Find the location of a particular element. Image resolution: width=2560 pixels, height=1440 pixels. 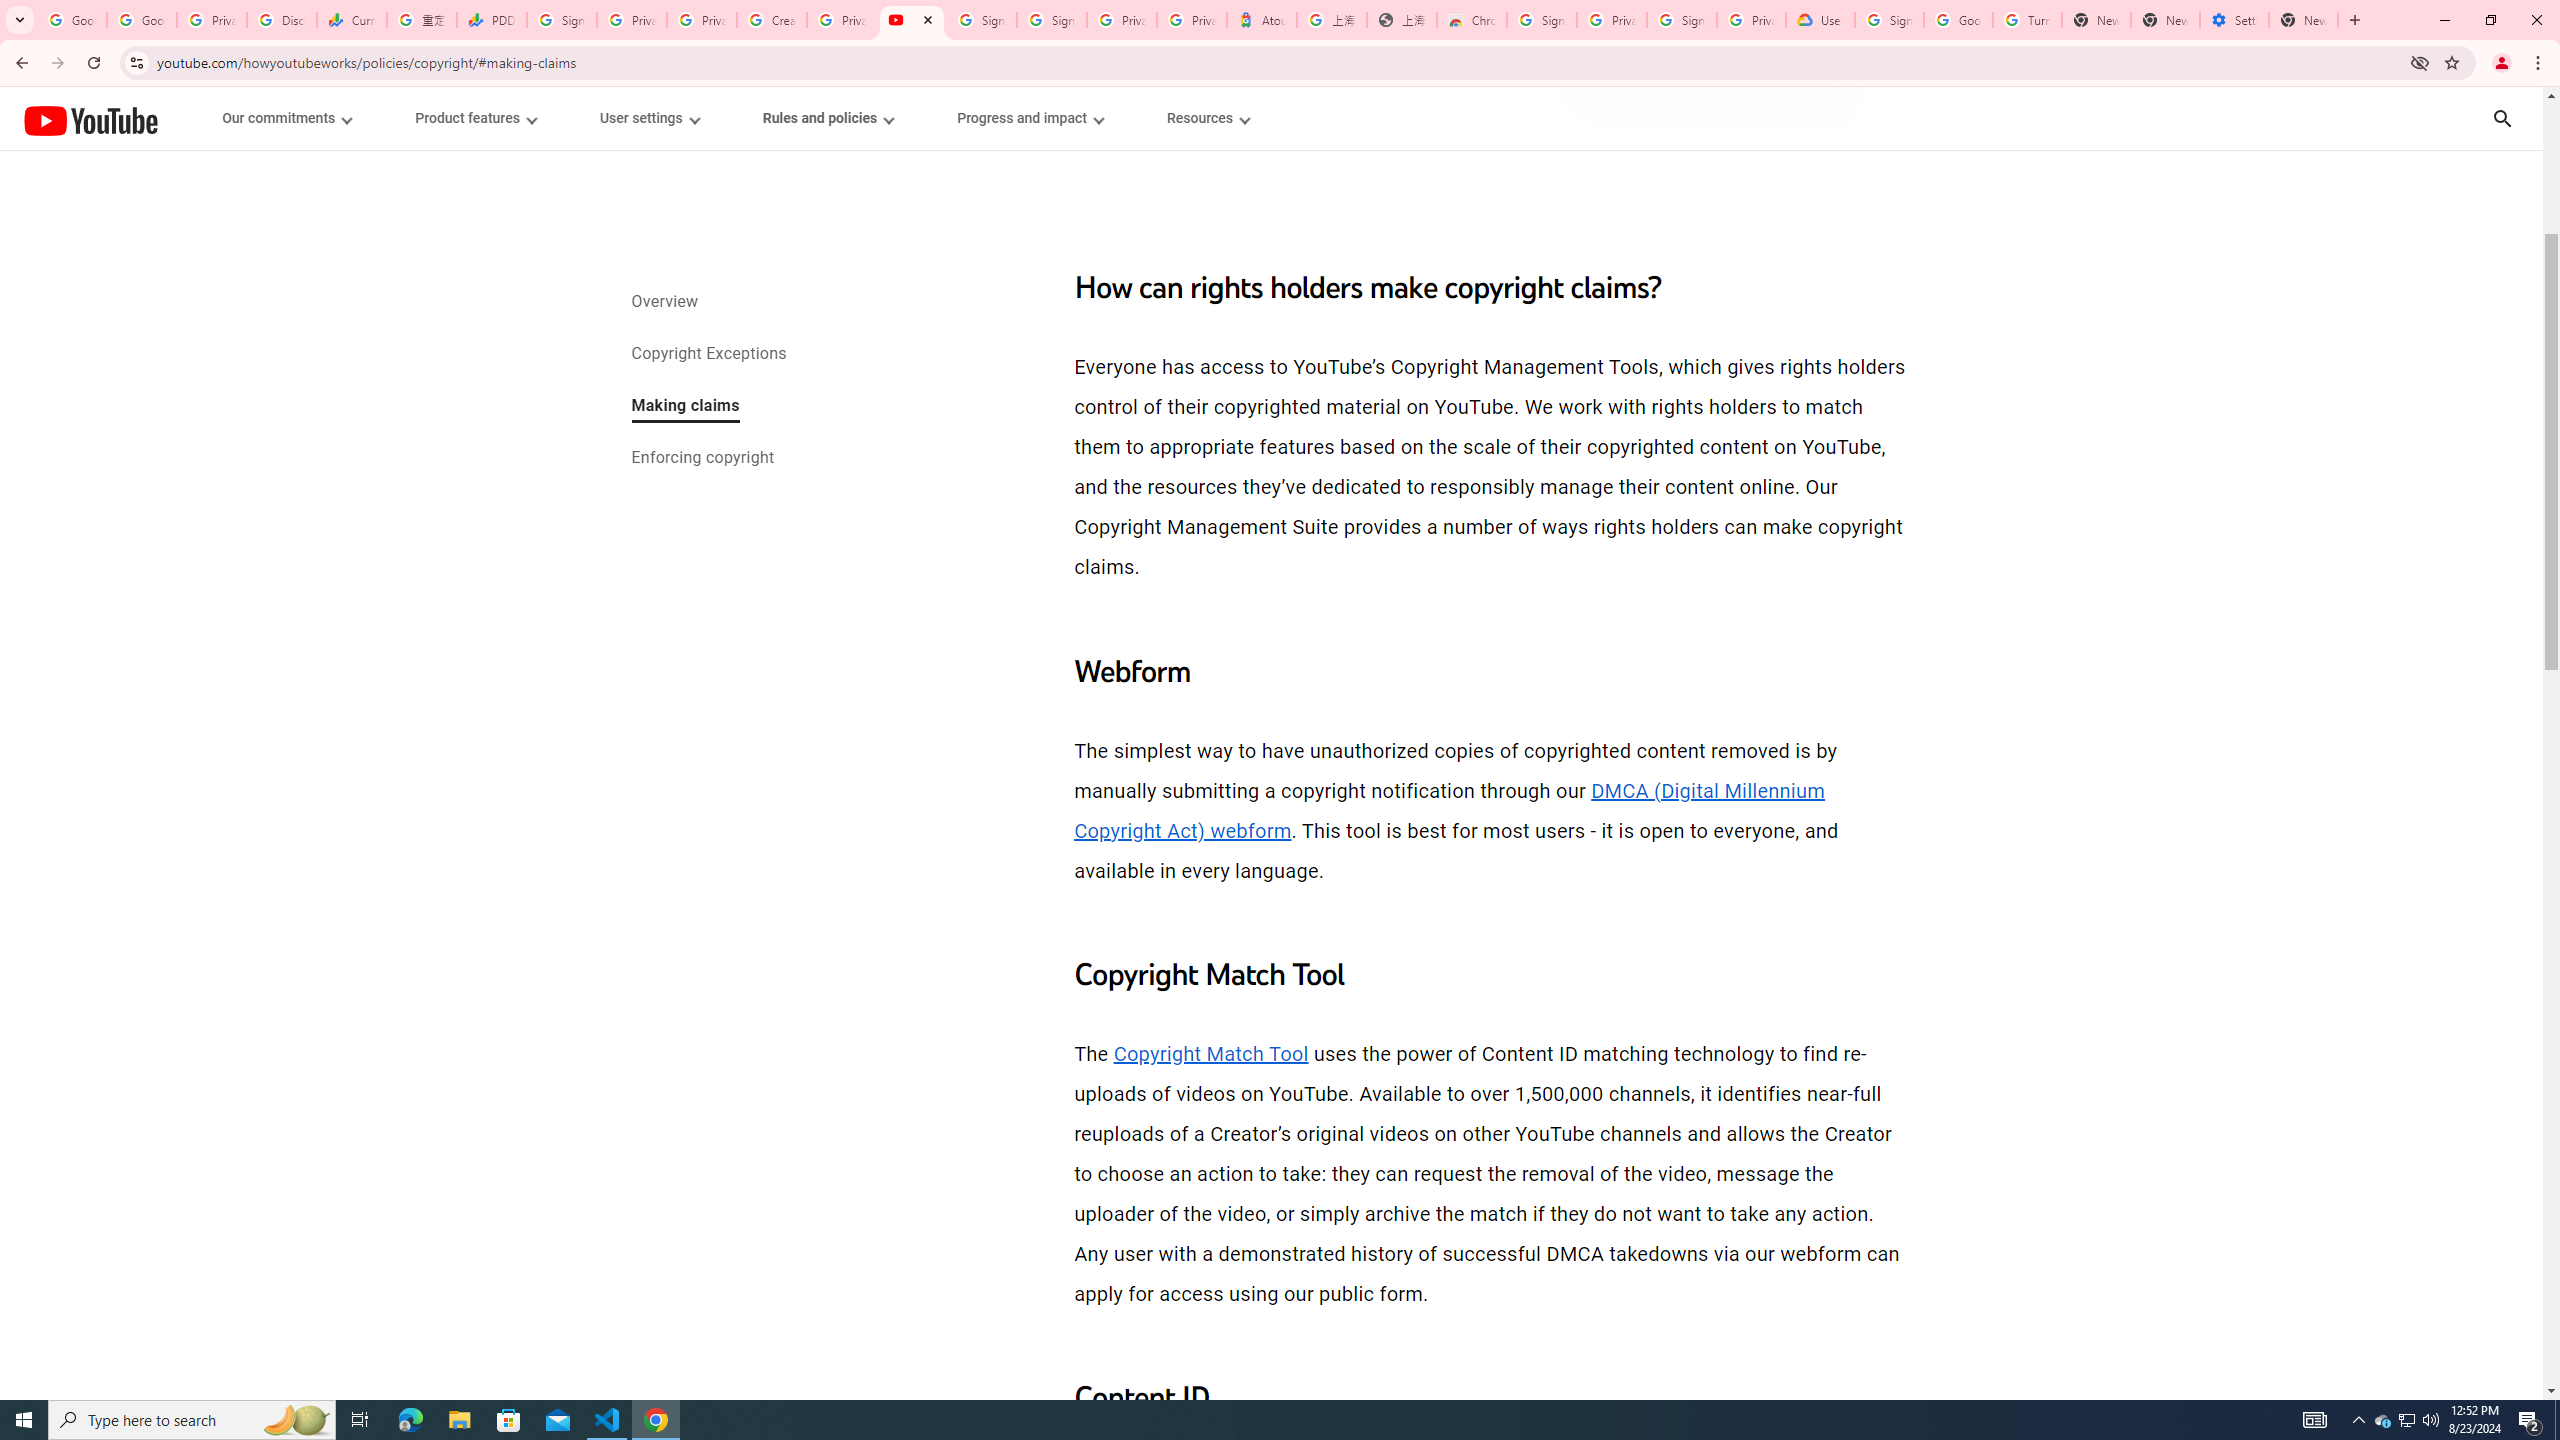

Product features menupopup is located at coordinates (474, 118).